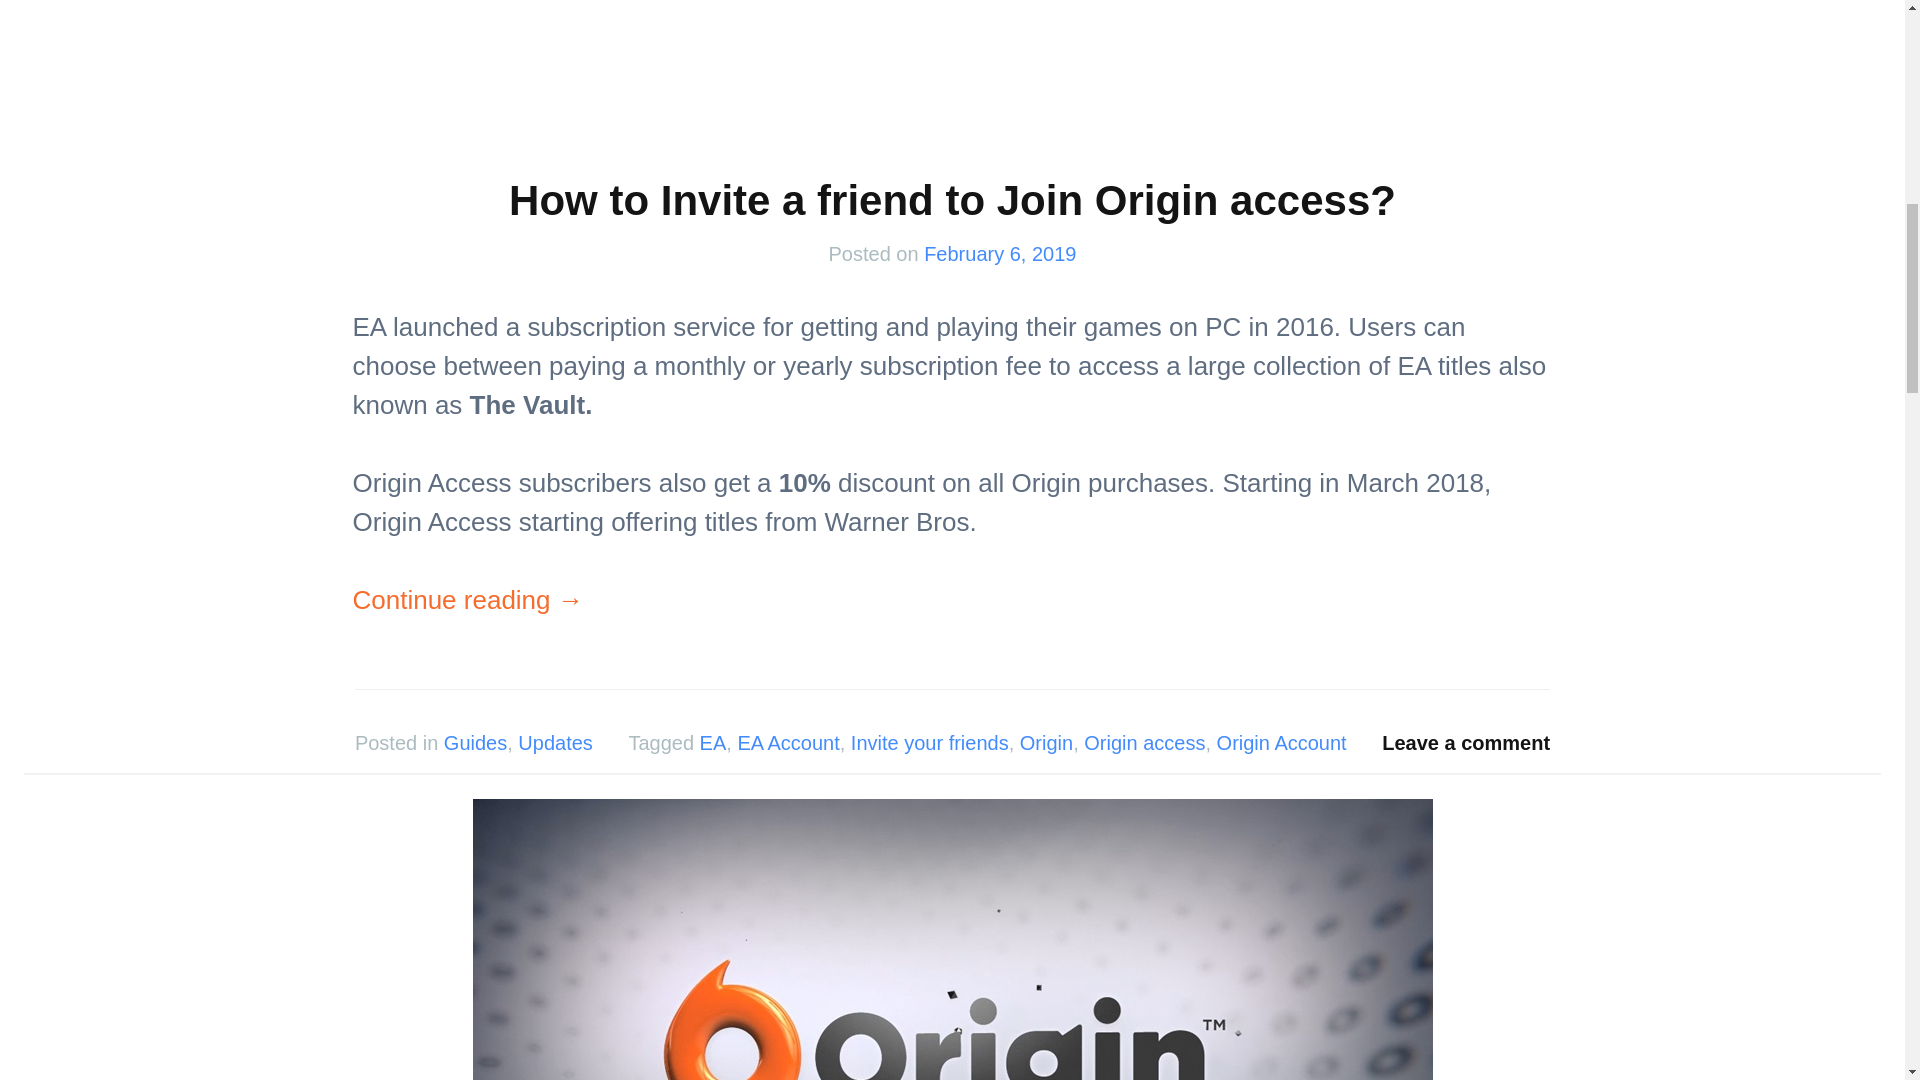 This screenshot has height=1080, width=1920. What do you see at coordinates (952, 200) in the screenshot?
I see `How to Invite a friend to Join Origin access?` at bounding box center [952, 200].